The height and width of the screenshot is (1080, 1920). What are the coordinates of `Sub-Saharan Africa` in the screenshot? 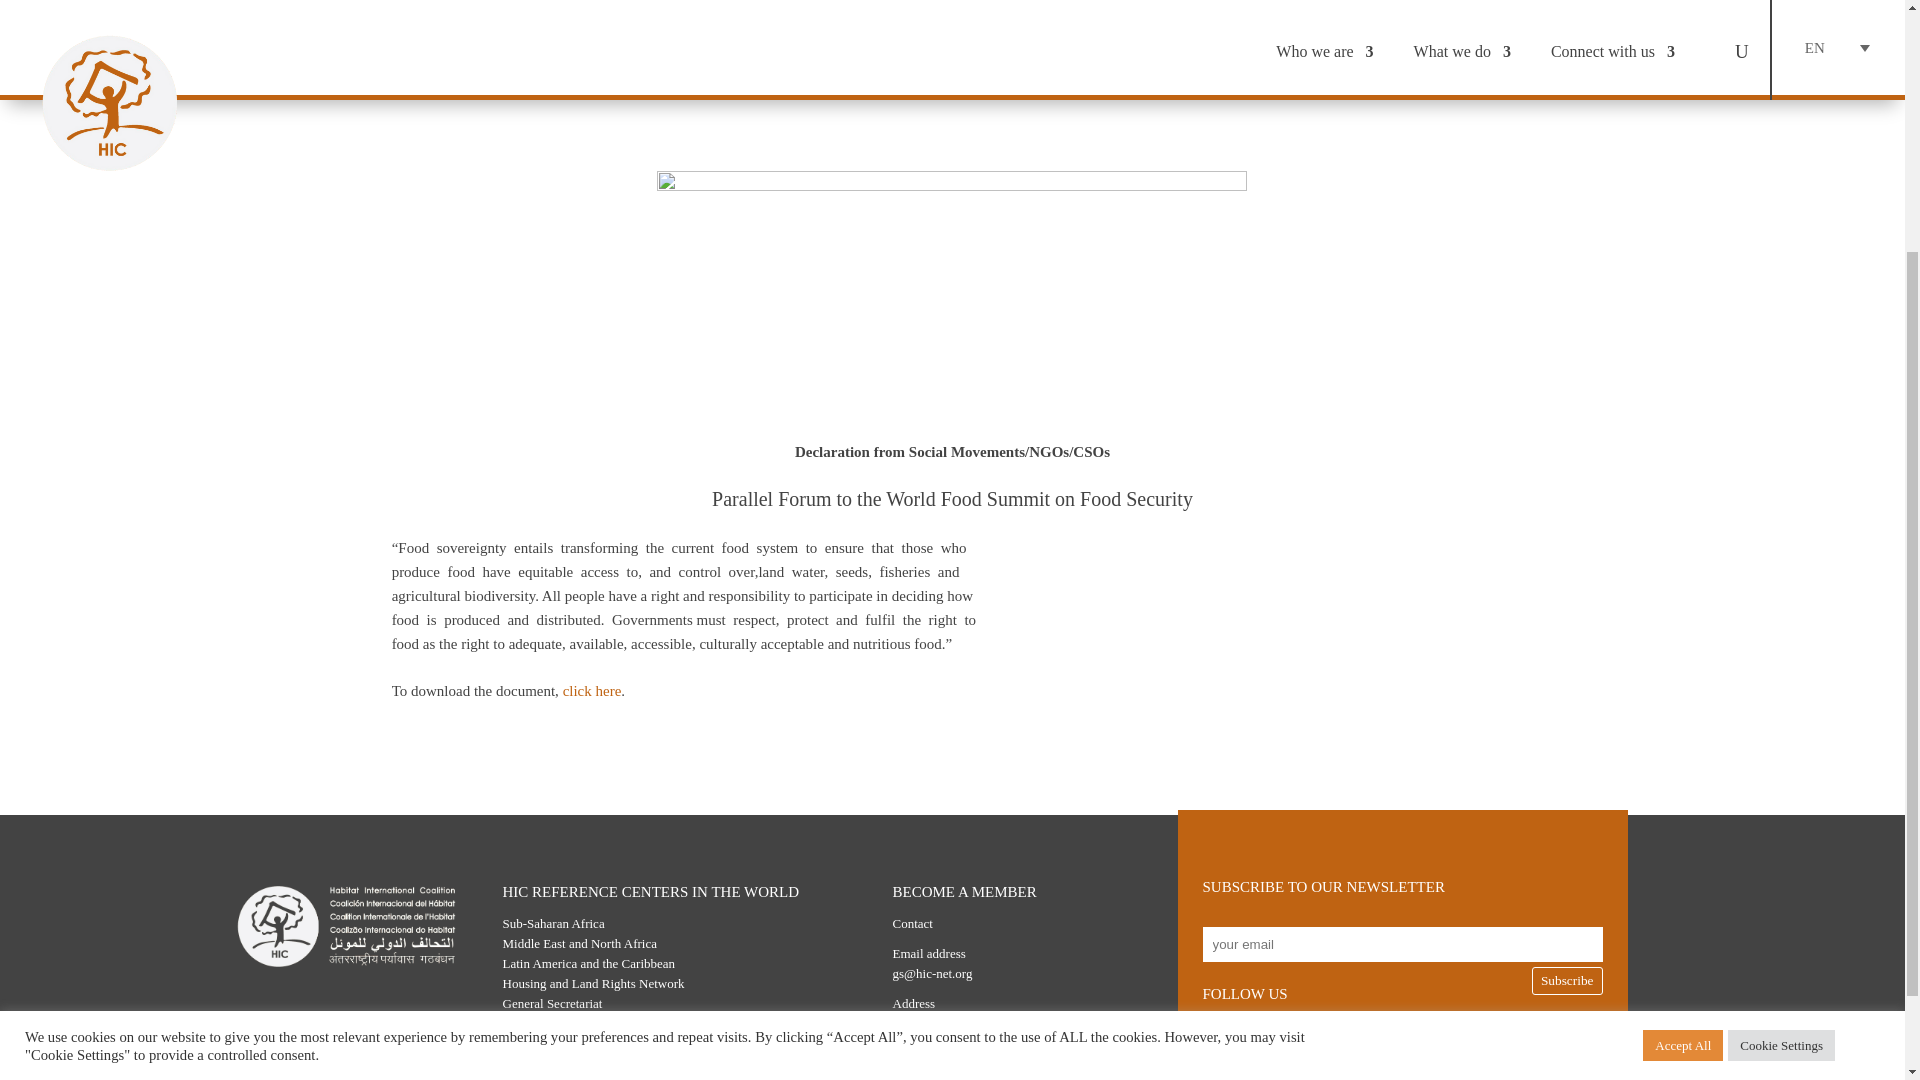 It's located at (552, 922).